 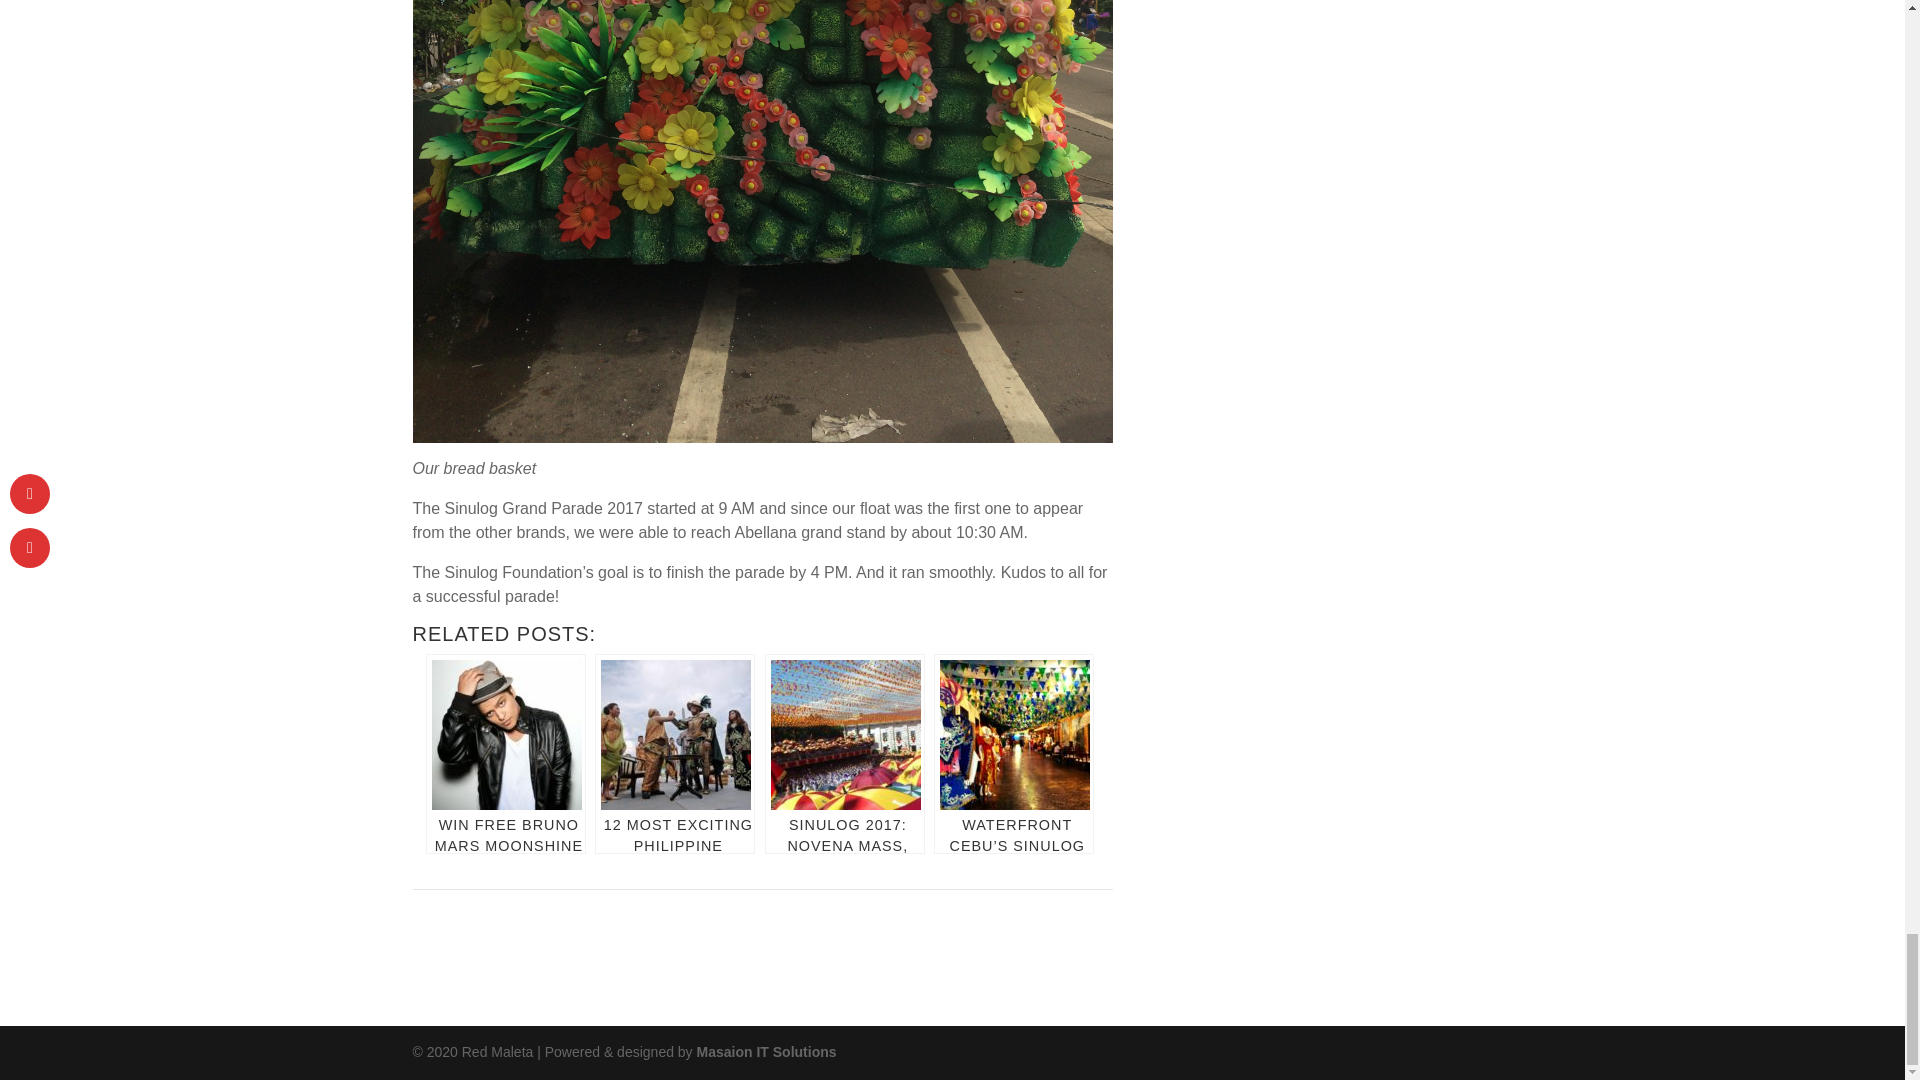 I want to click on Sinulog 2017: Novena Mass, Procession and Grand Parade, so click(x=844, y=754).